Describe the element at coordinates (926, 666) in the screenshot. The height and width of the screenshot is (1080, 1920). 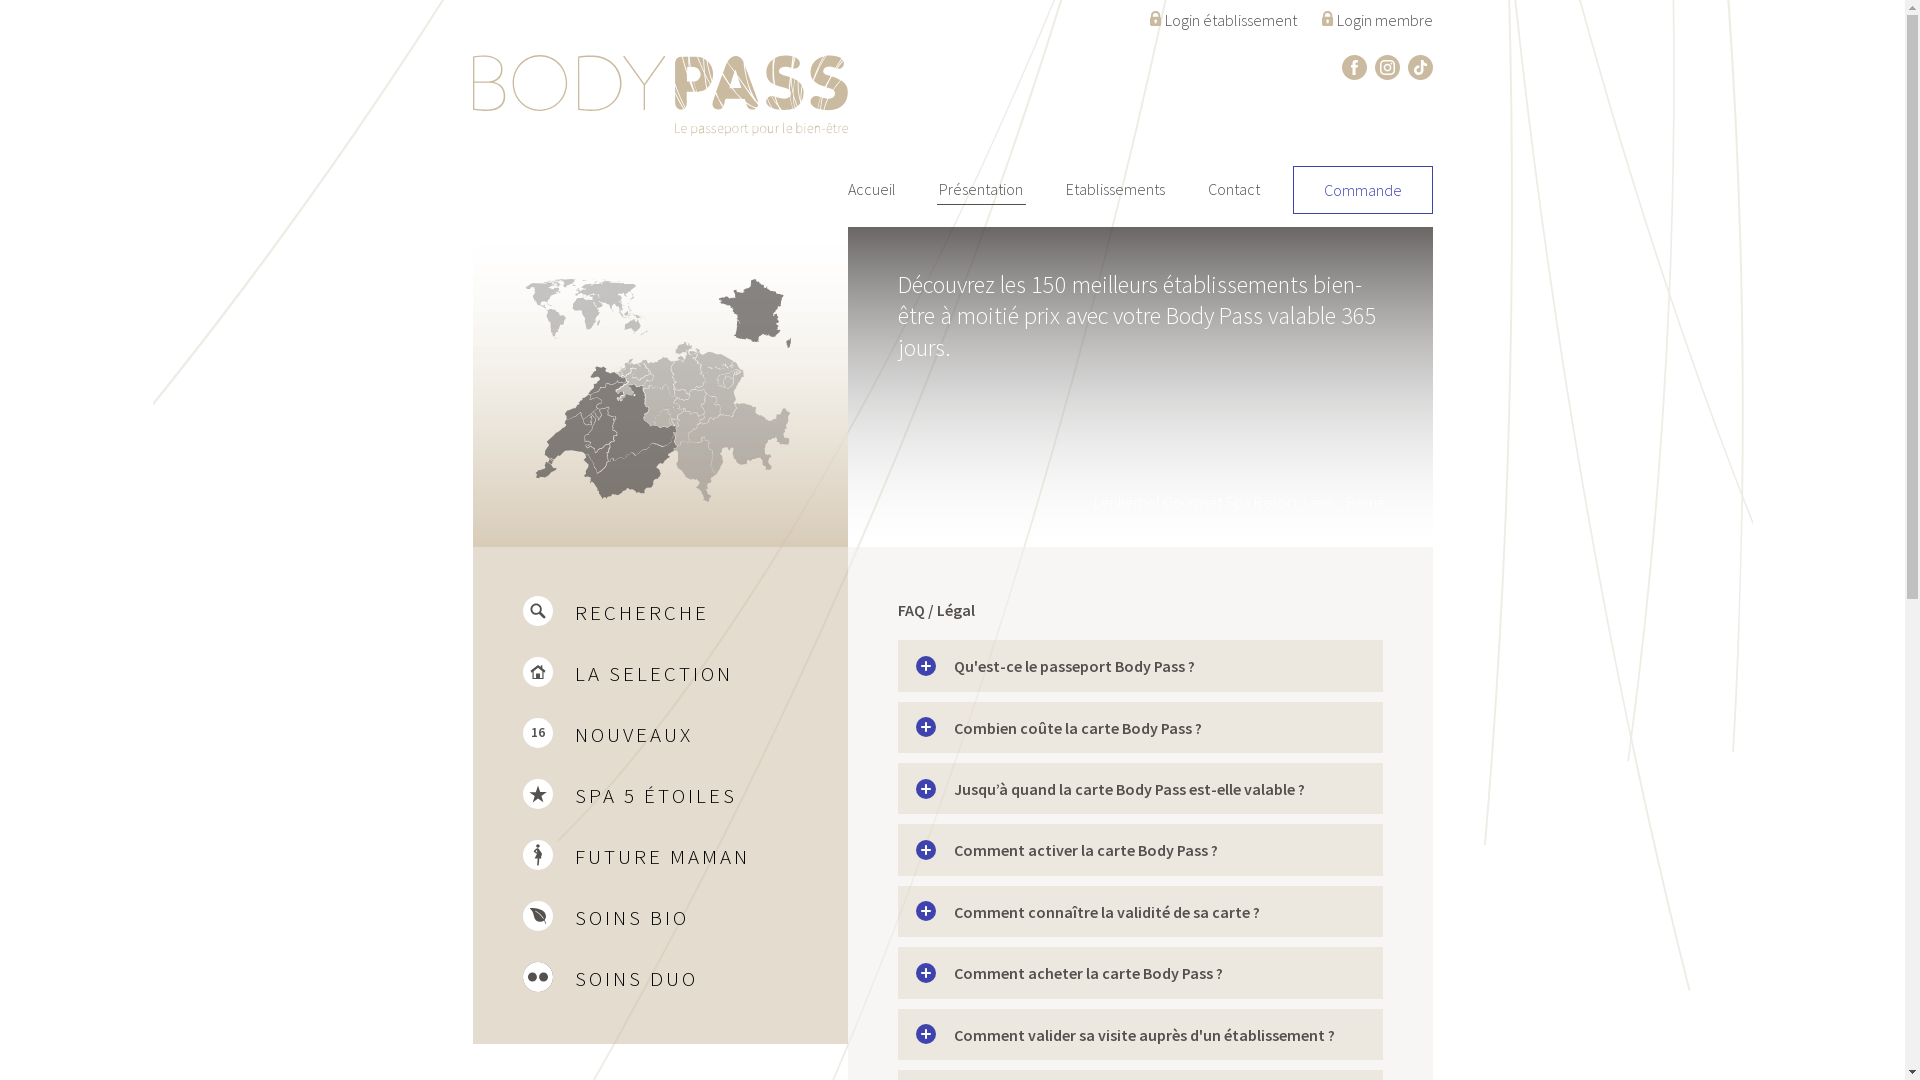
I see `Open` at that location.